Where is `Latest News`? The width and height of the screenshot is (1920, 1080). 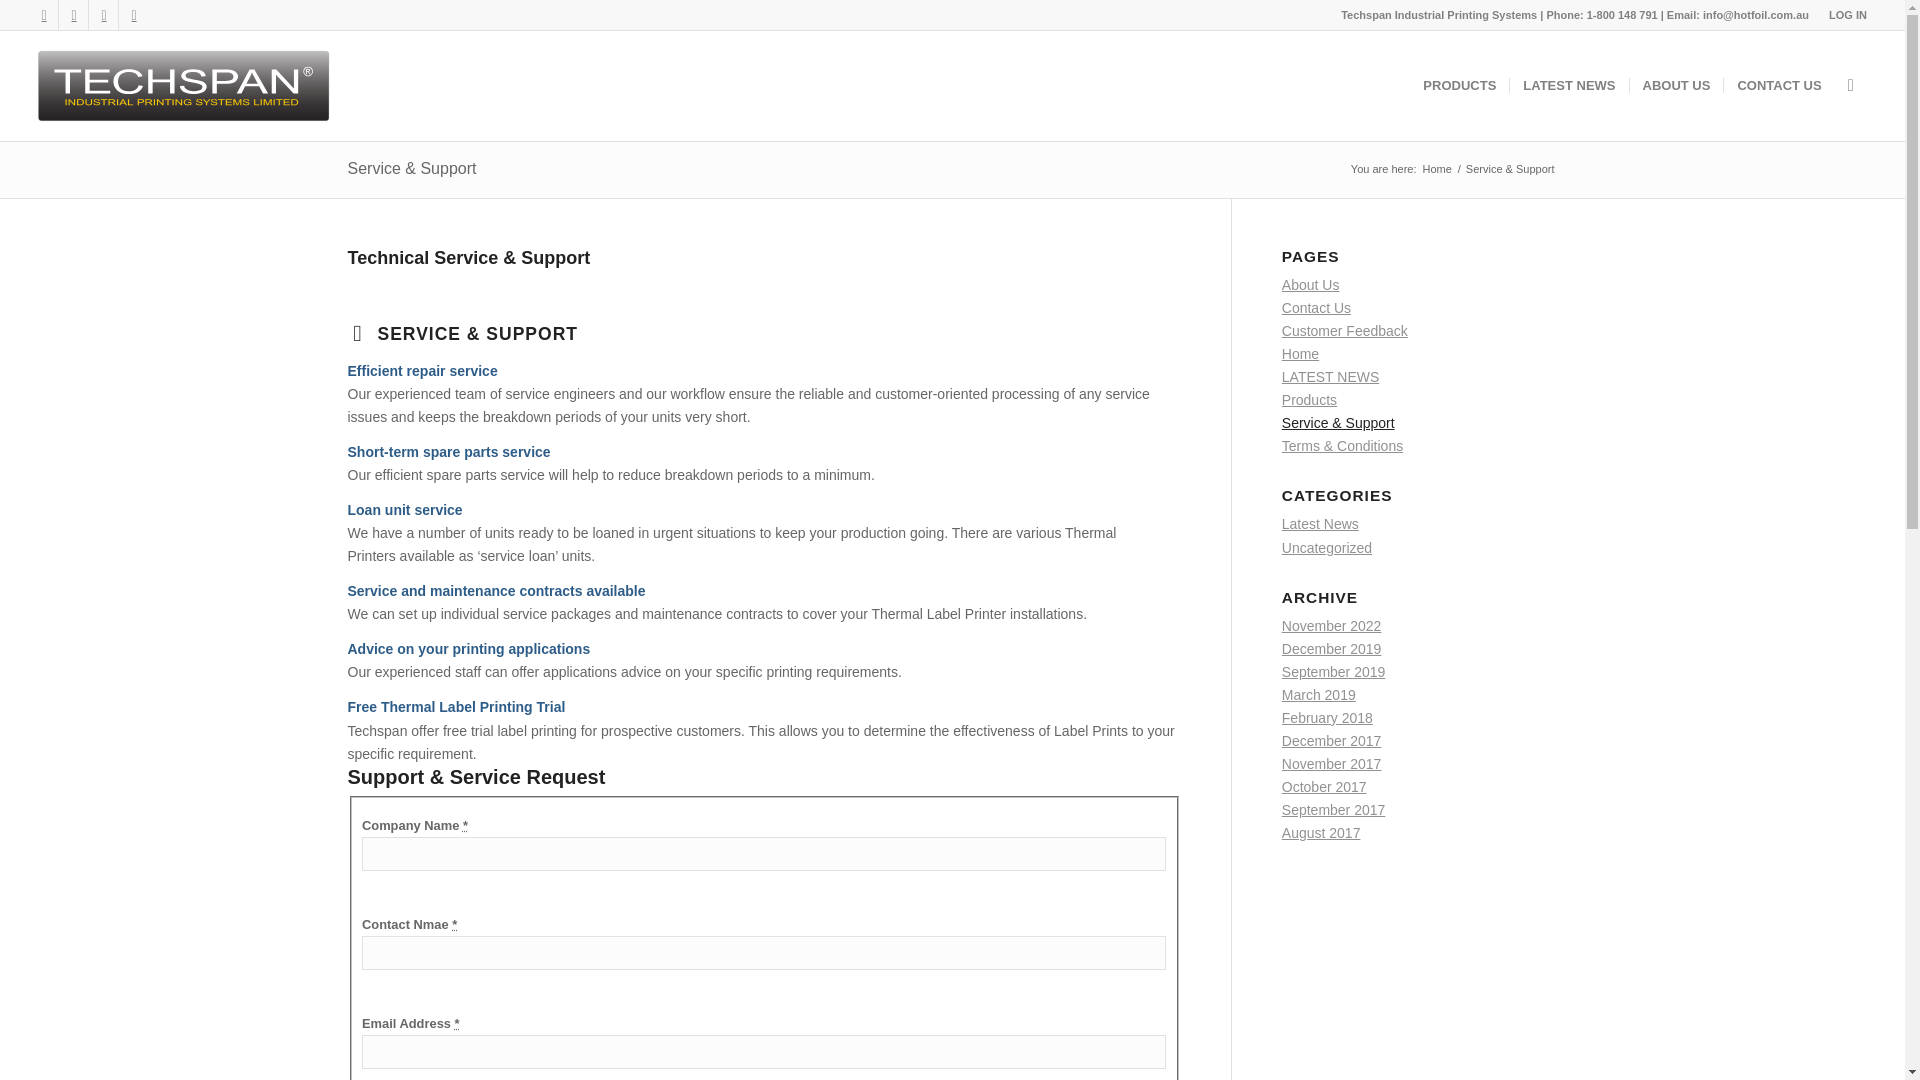 Latest News is located at coordinates (1320, 524).